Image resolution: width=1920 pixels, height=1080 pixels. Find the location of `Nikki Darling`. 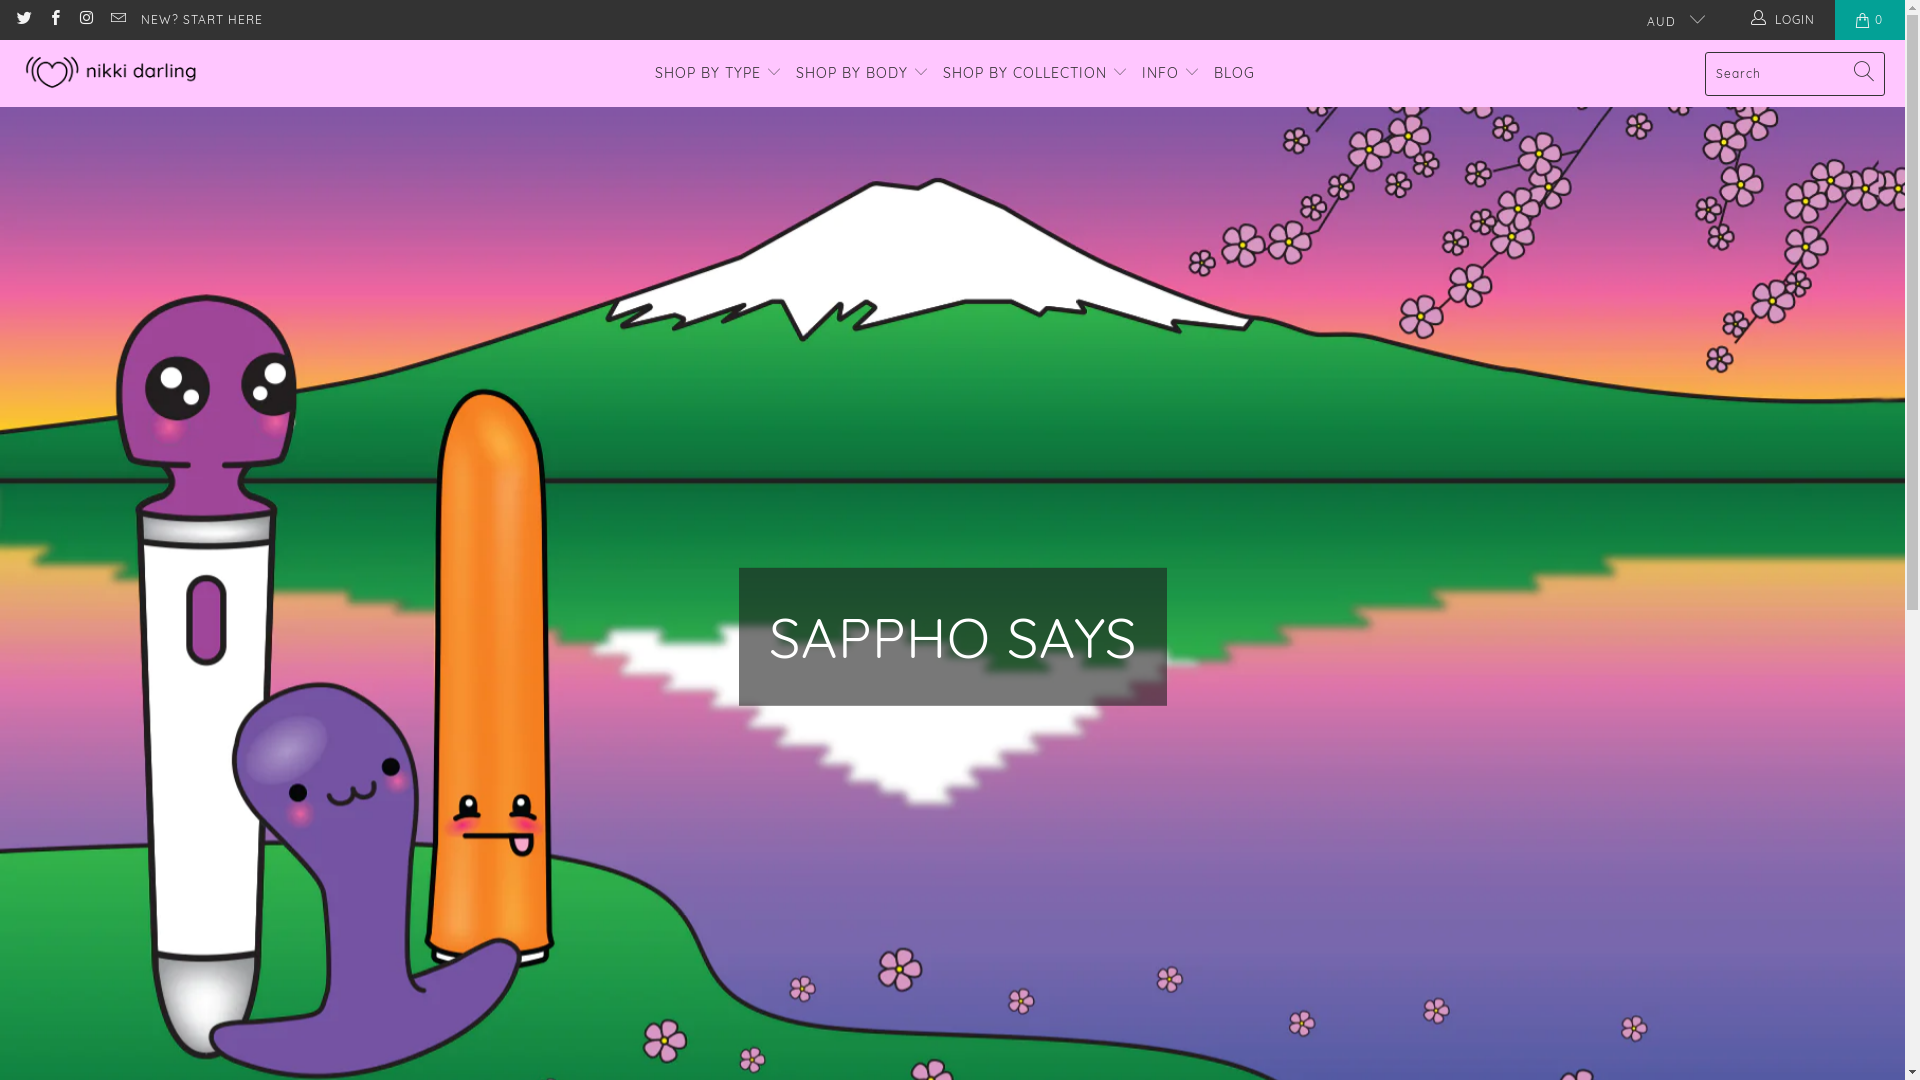

Nikki Darling is located at coordinates (112, 74).